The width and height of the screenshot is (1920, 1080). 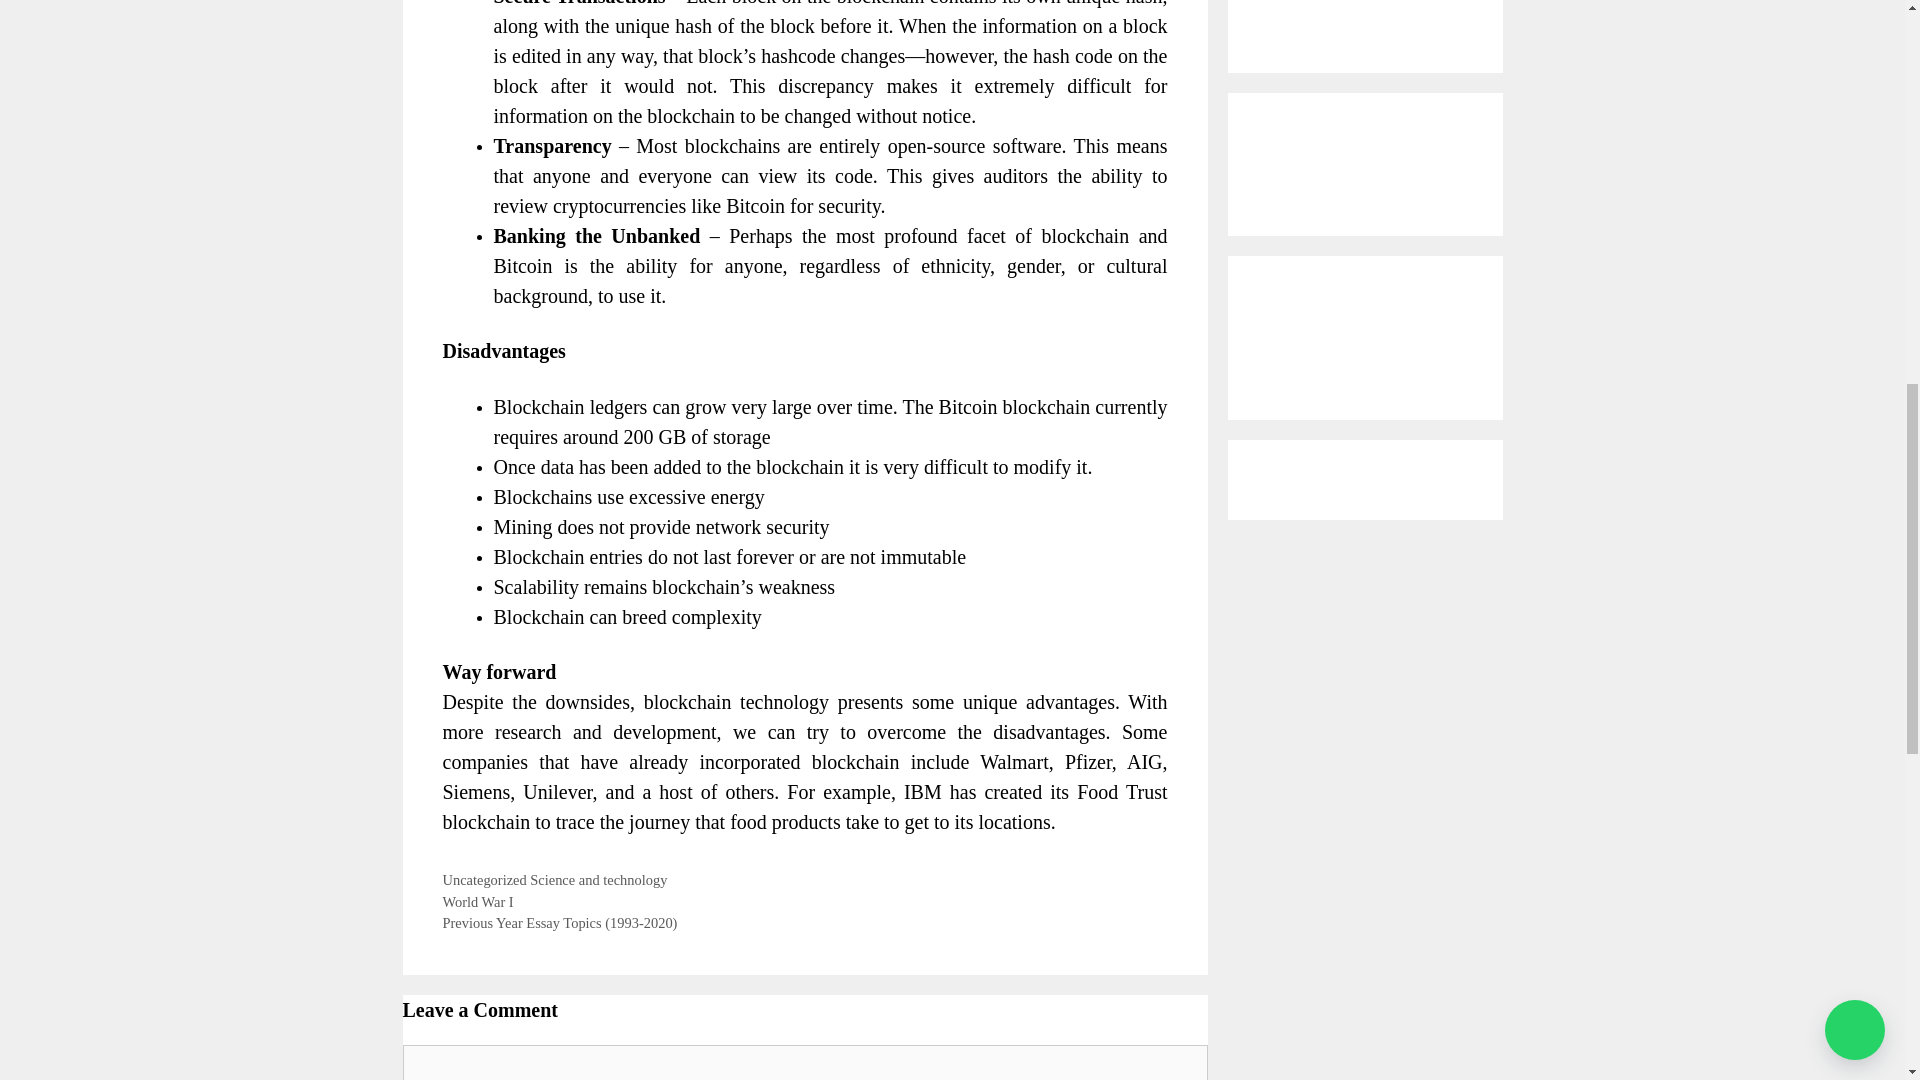 I want to click on Uncategorized, so click(x=484, y=879).